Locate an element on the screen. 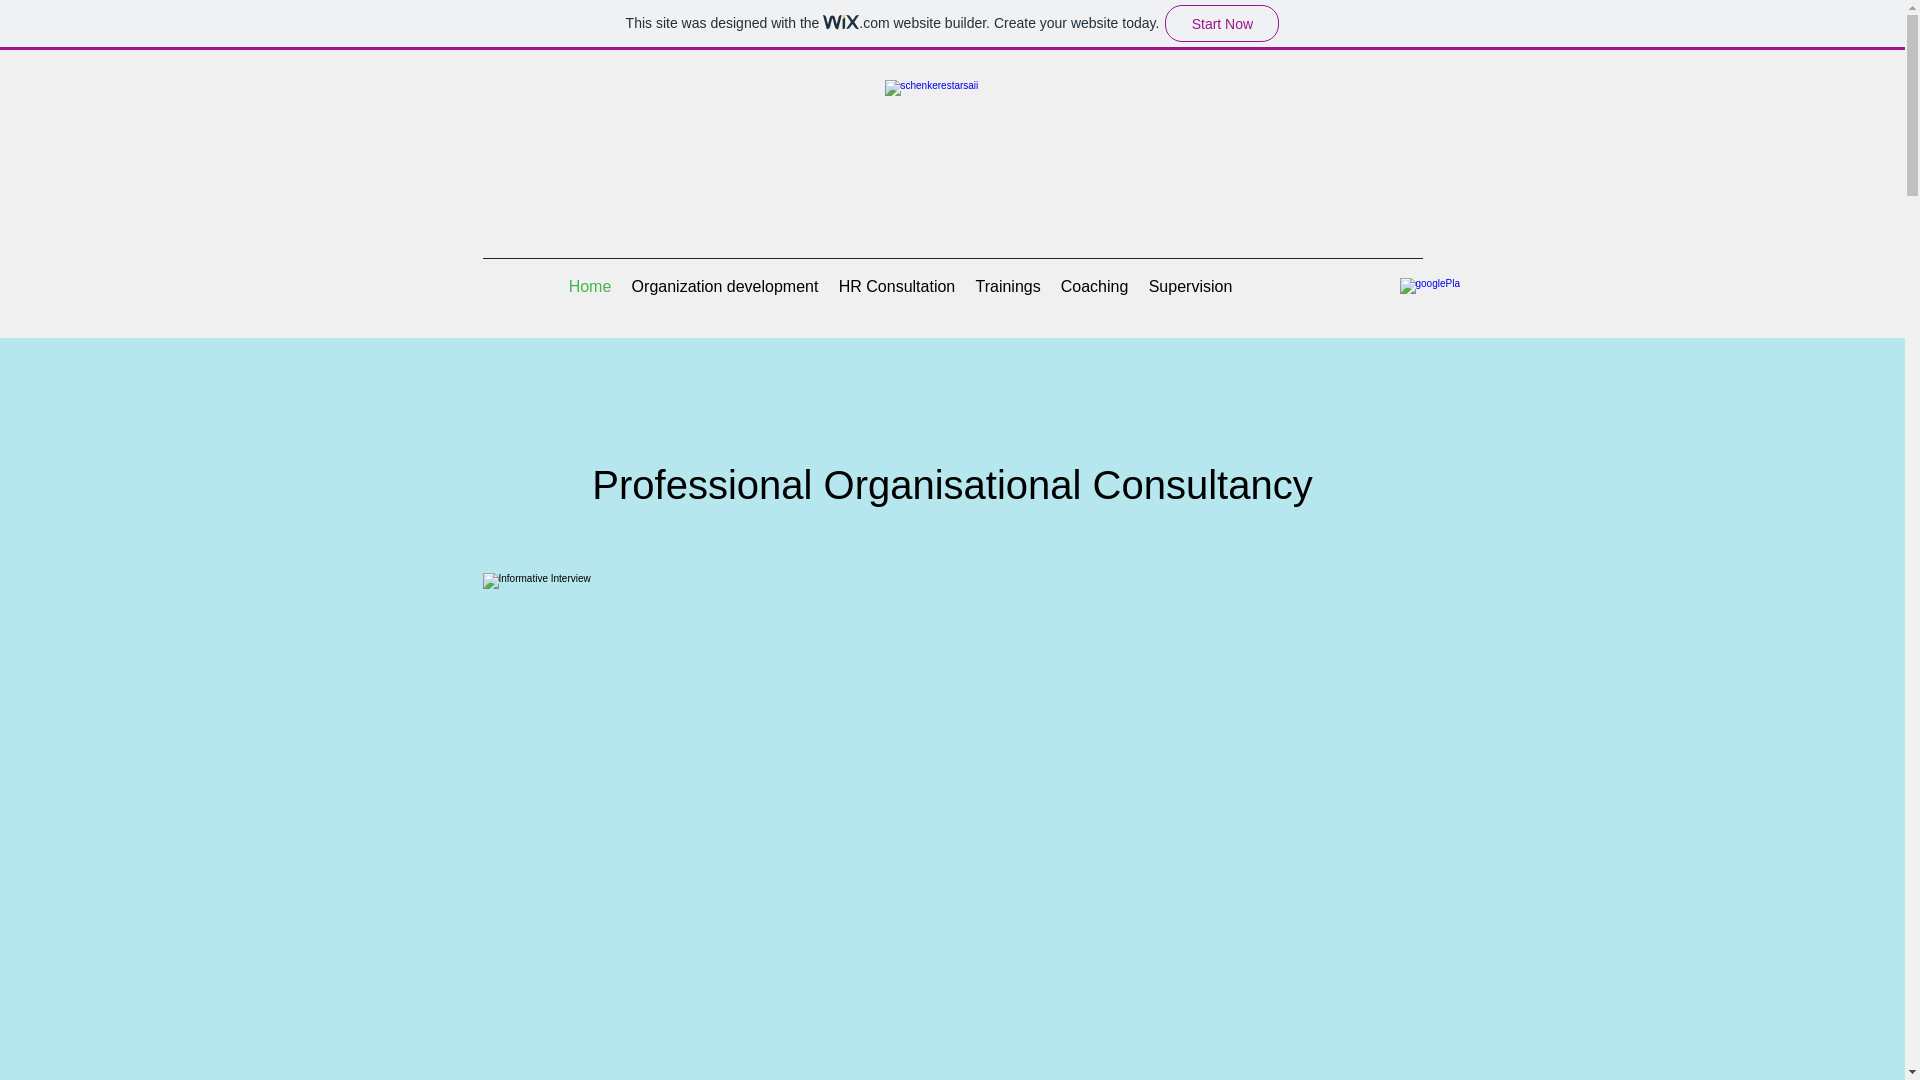 Image resolution: width=1920 pixels, height=1080 pixels. Coaching is located at coordinates (1094, 287).